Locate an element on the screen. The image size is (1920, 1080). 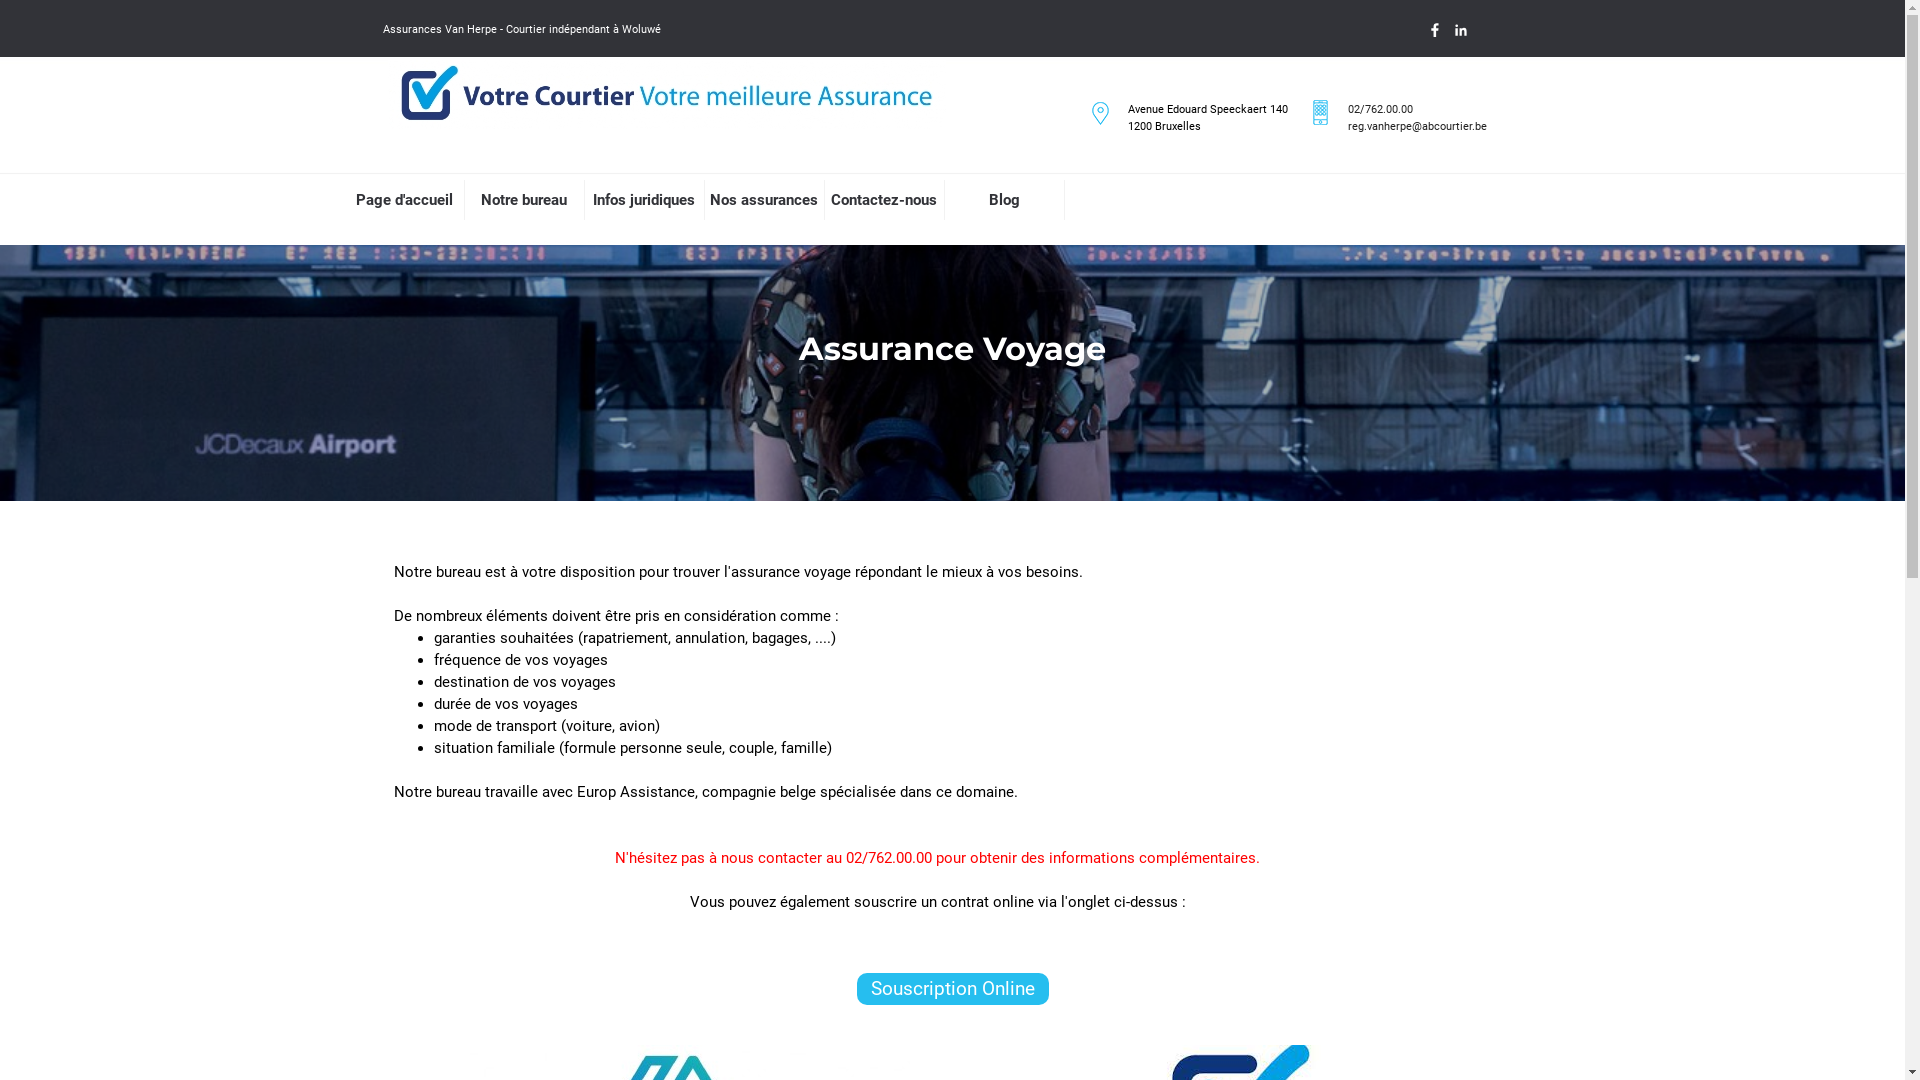
Souscription Online is located at coordinates (952, 989).